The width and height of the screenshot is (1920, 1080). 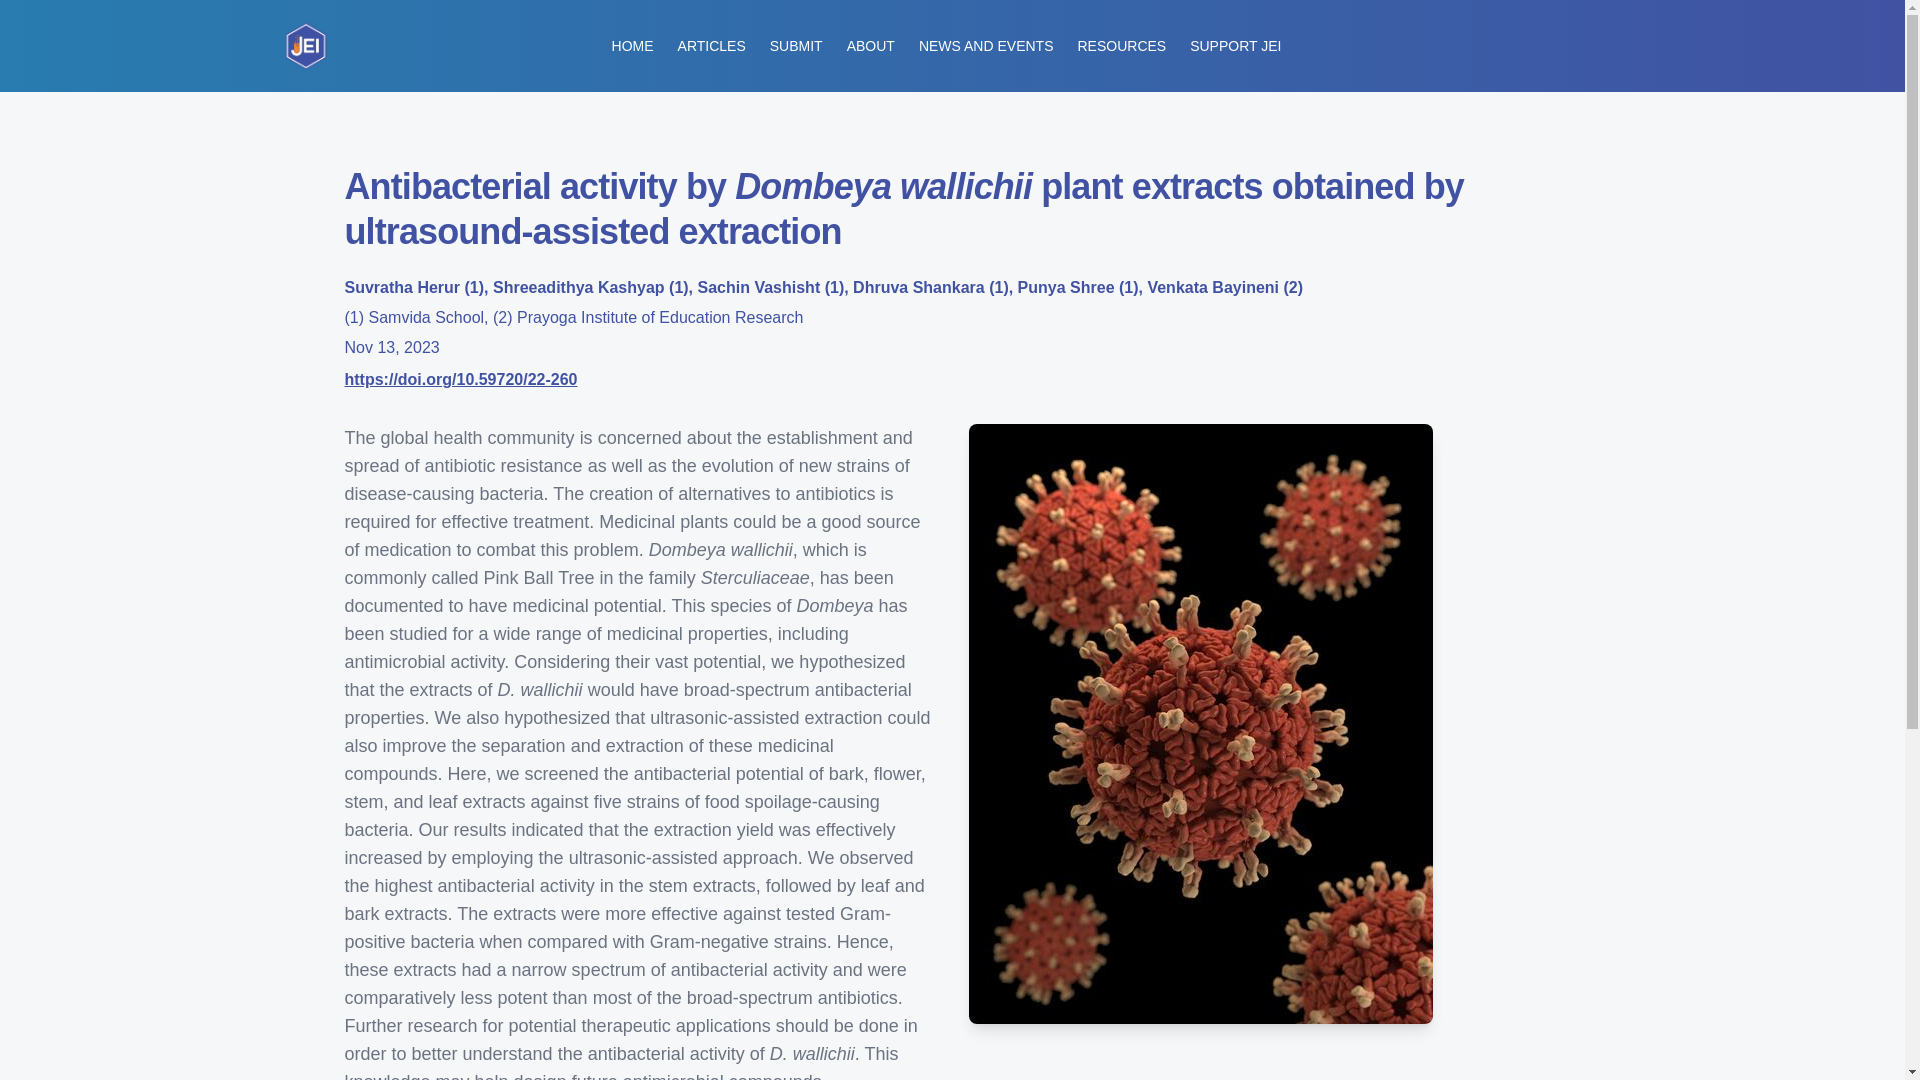 What do you see at coordinates (870, 46) in the screenshot?
I see `ABOUT` at bounding box center [870, 46].